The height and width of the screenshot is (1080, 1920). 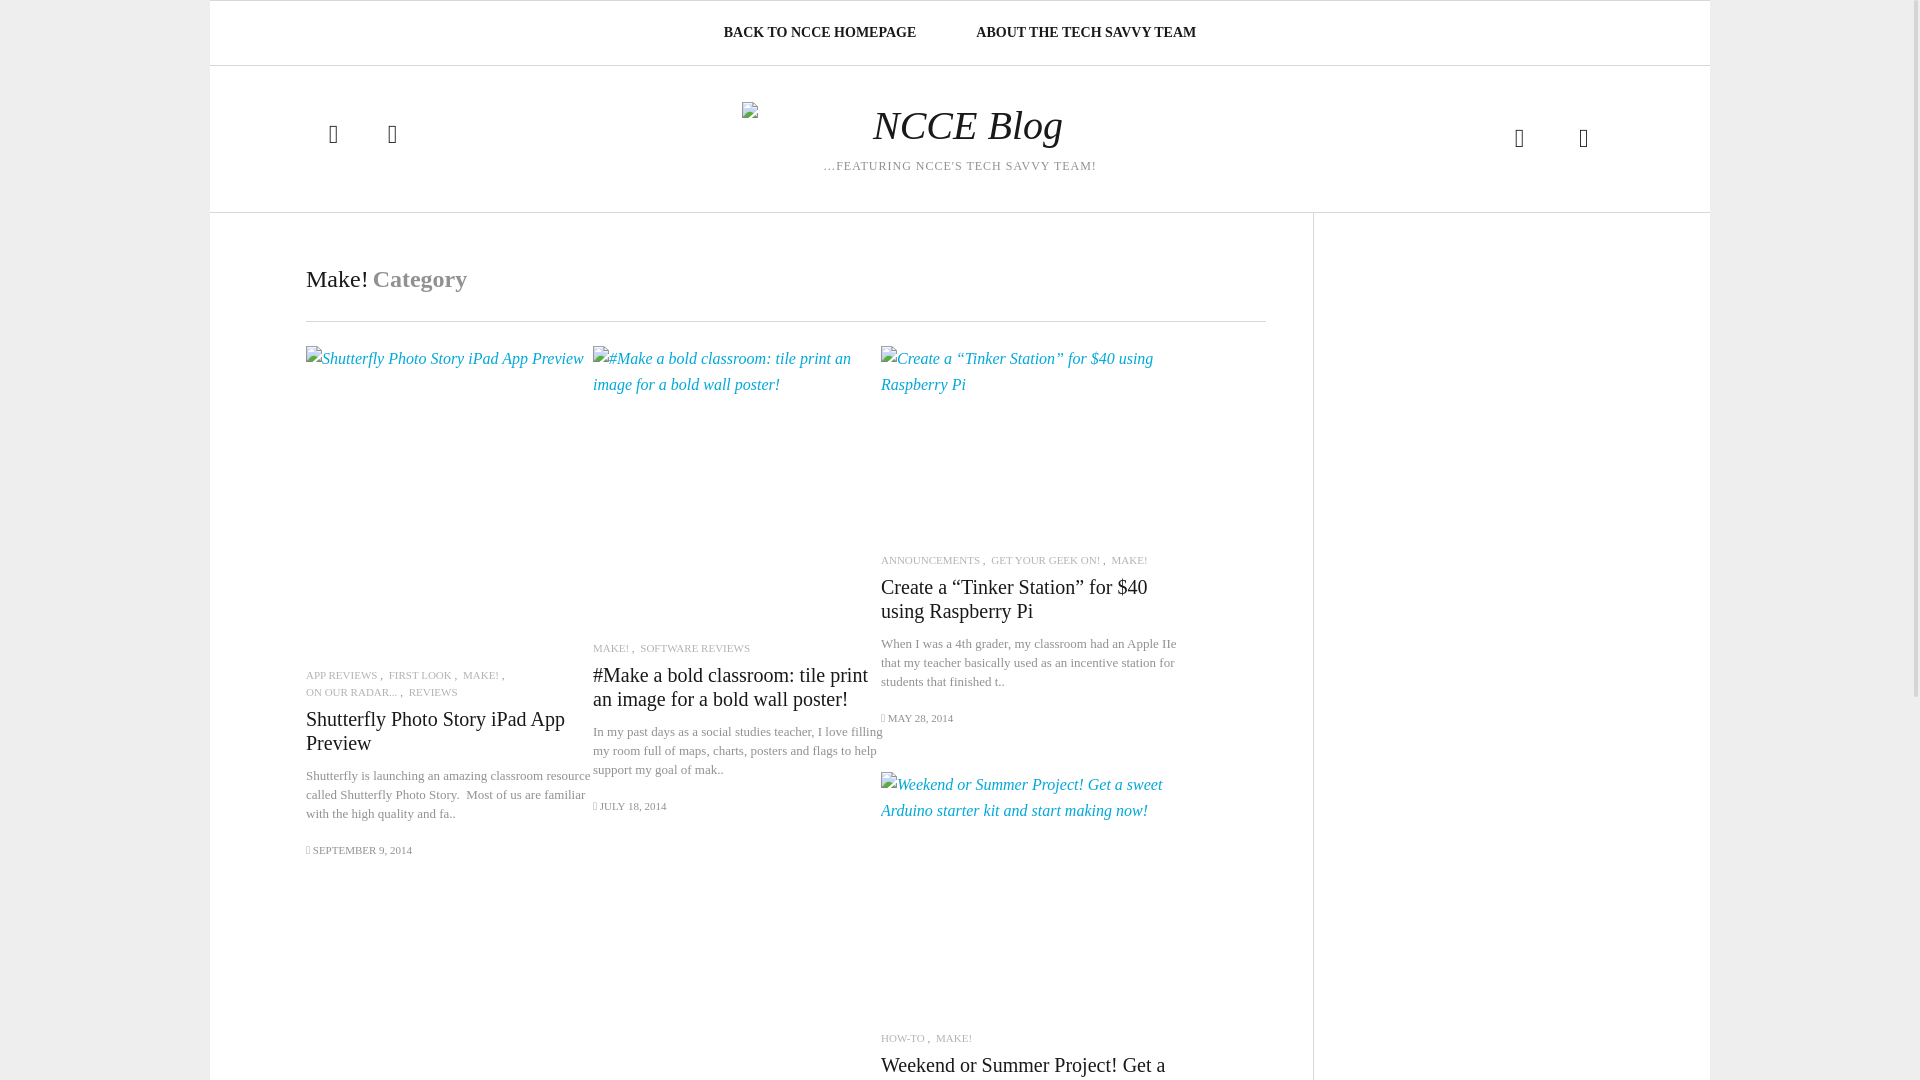 What do you see at coordinates (930, 560) in the screenshot?
I see `ANNOUNCEMENTS` at bounding box center [930, 560].